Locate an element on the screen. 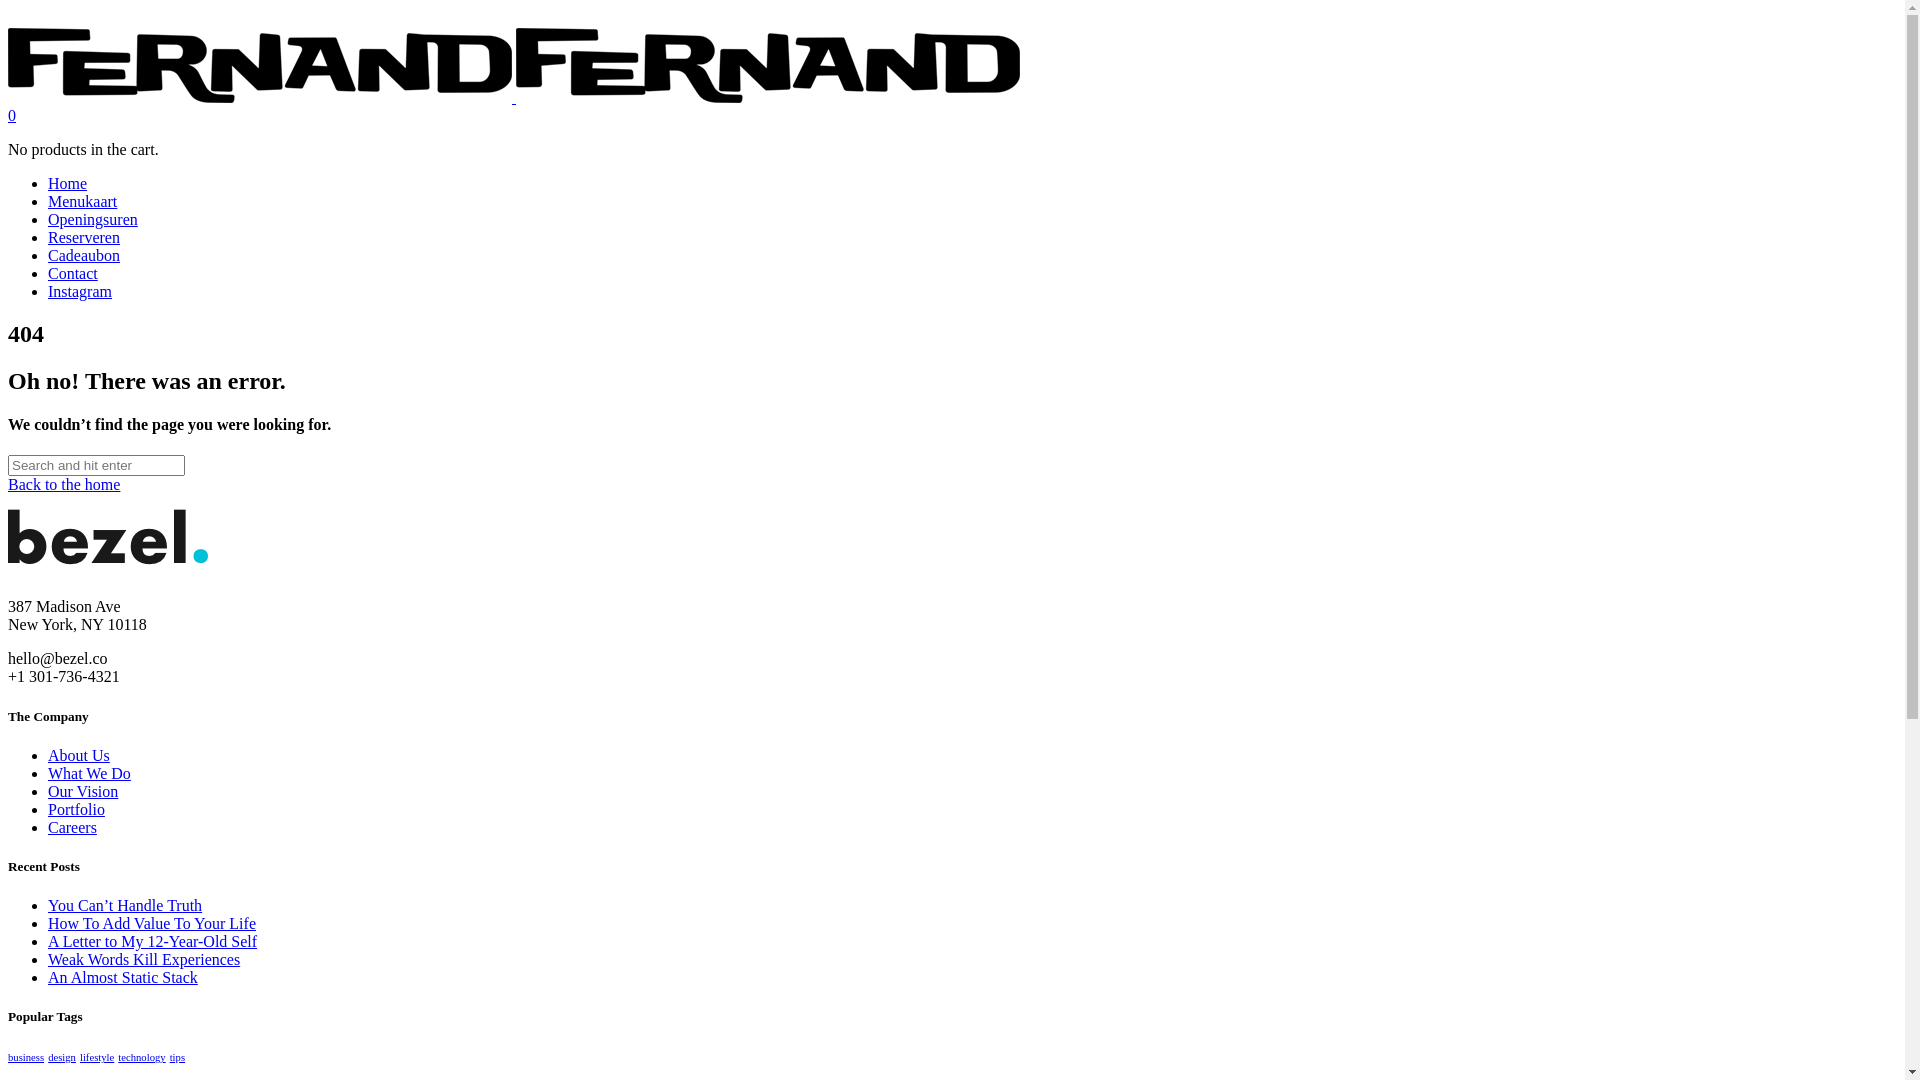 This screenshot has height=1080, width=1920. About Us is located at coordinates (79, 756).